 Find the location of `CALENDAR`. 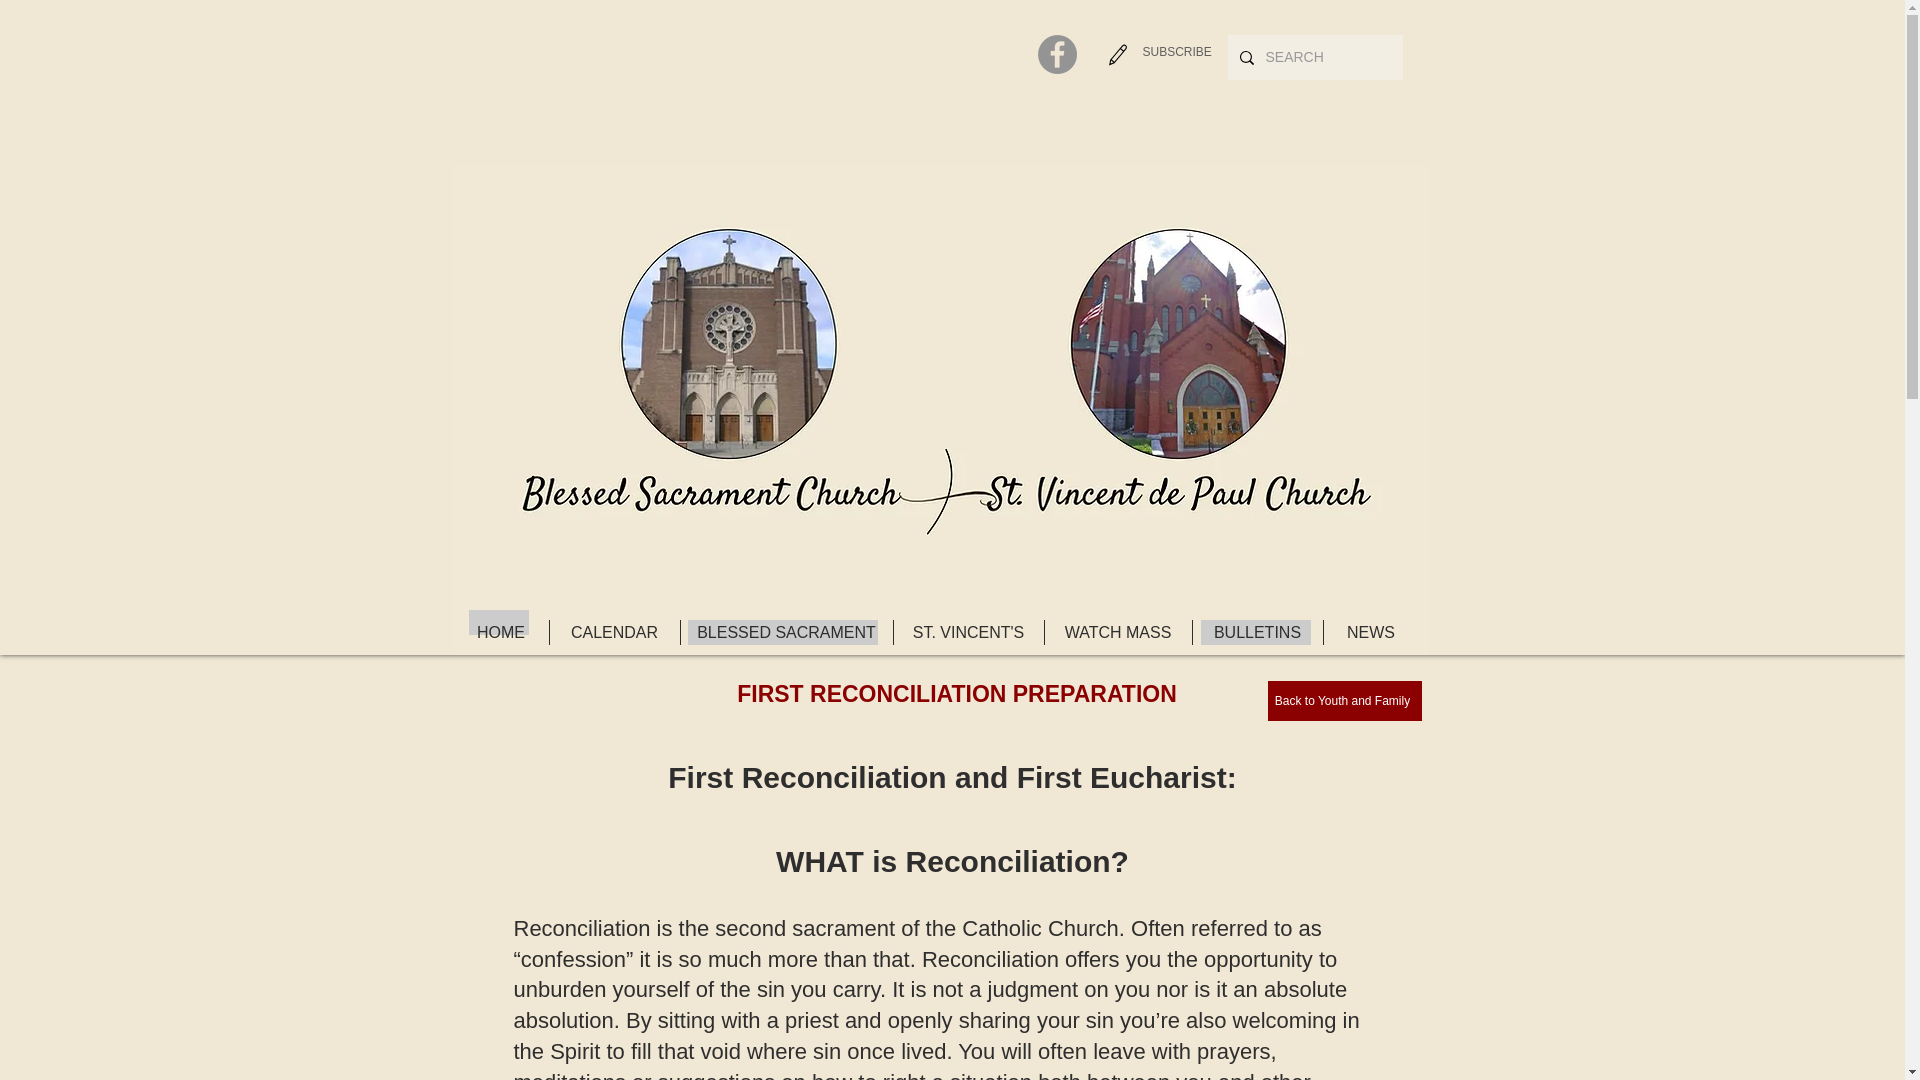

CALENDAR is located at coordinates (614, 632).